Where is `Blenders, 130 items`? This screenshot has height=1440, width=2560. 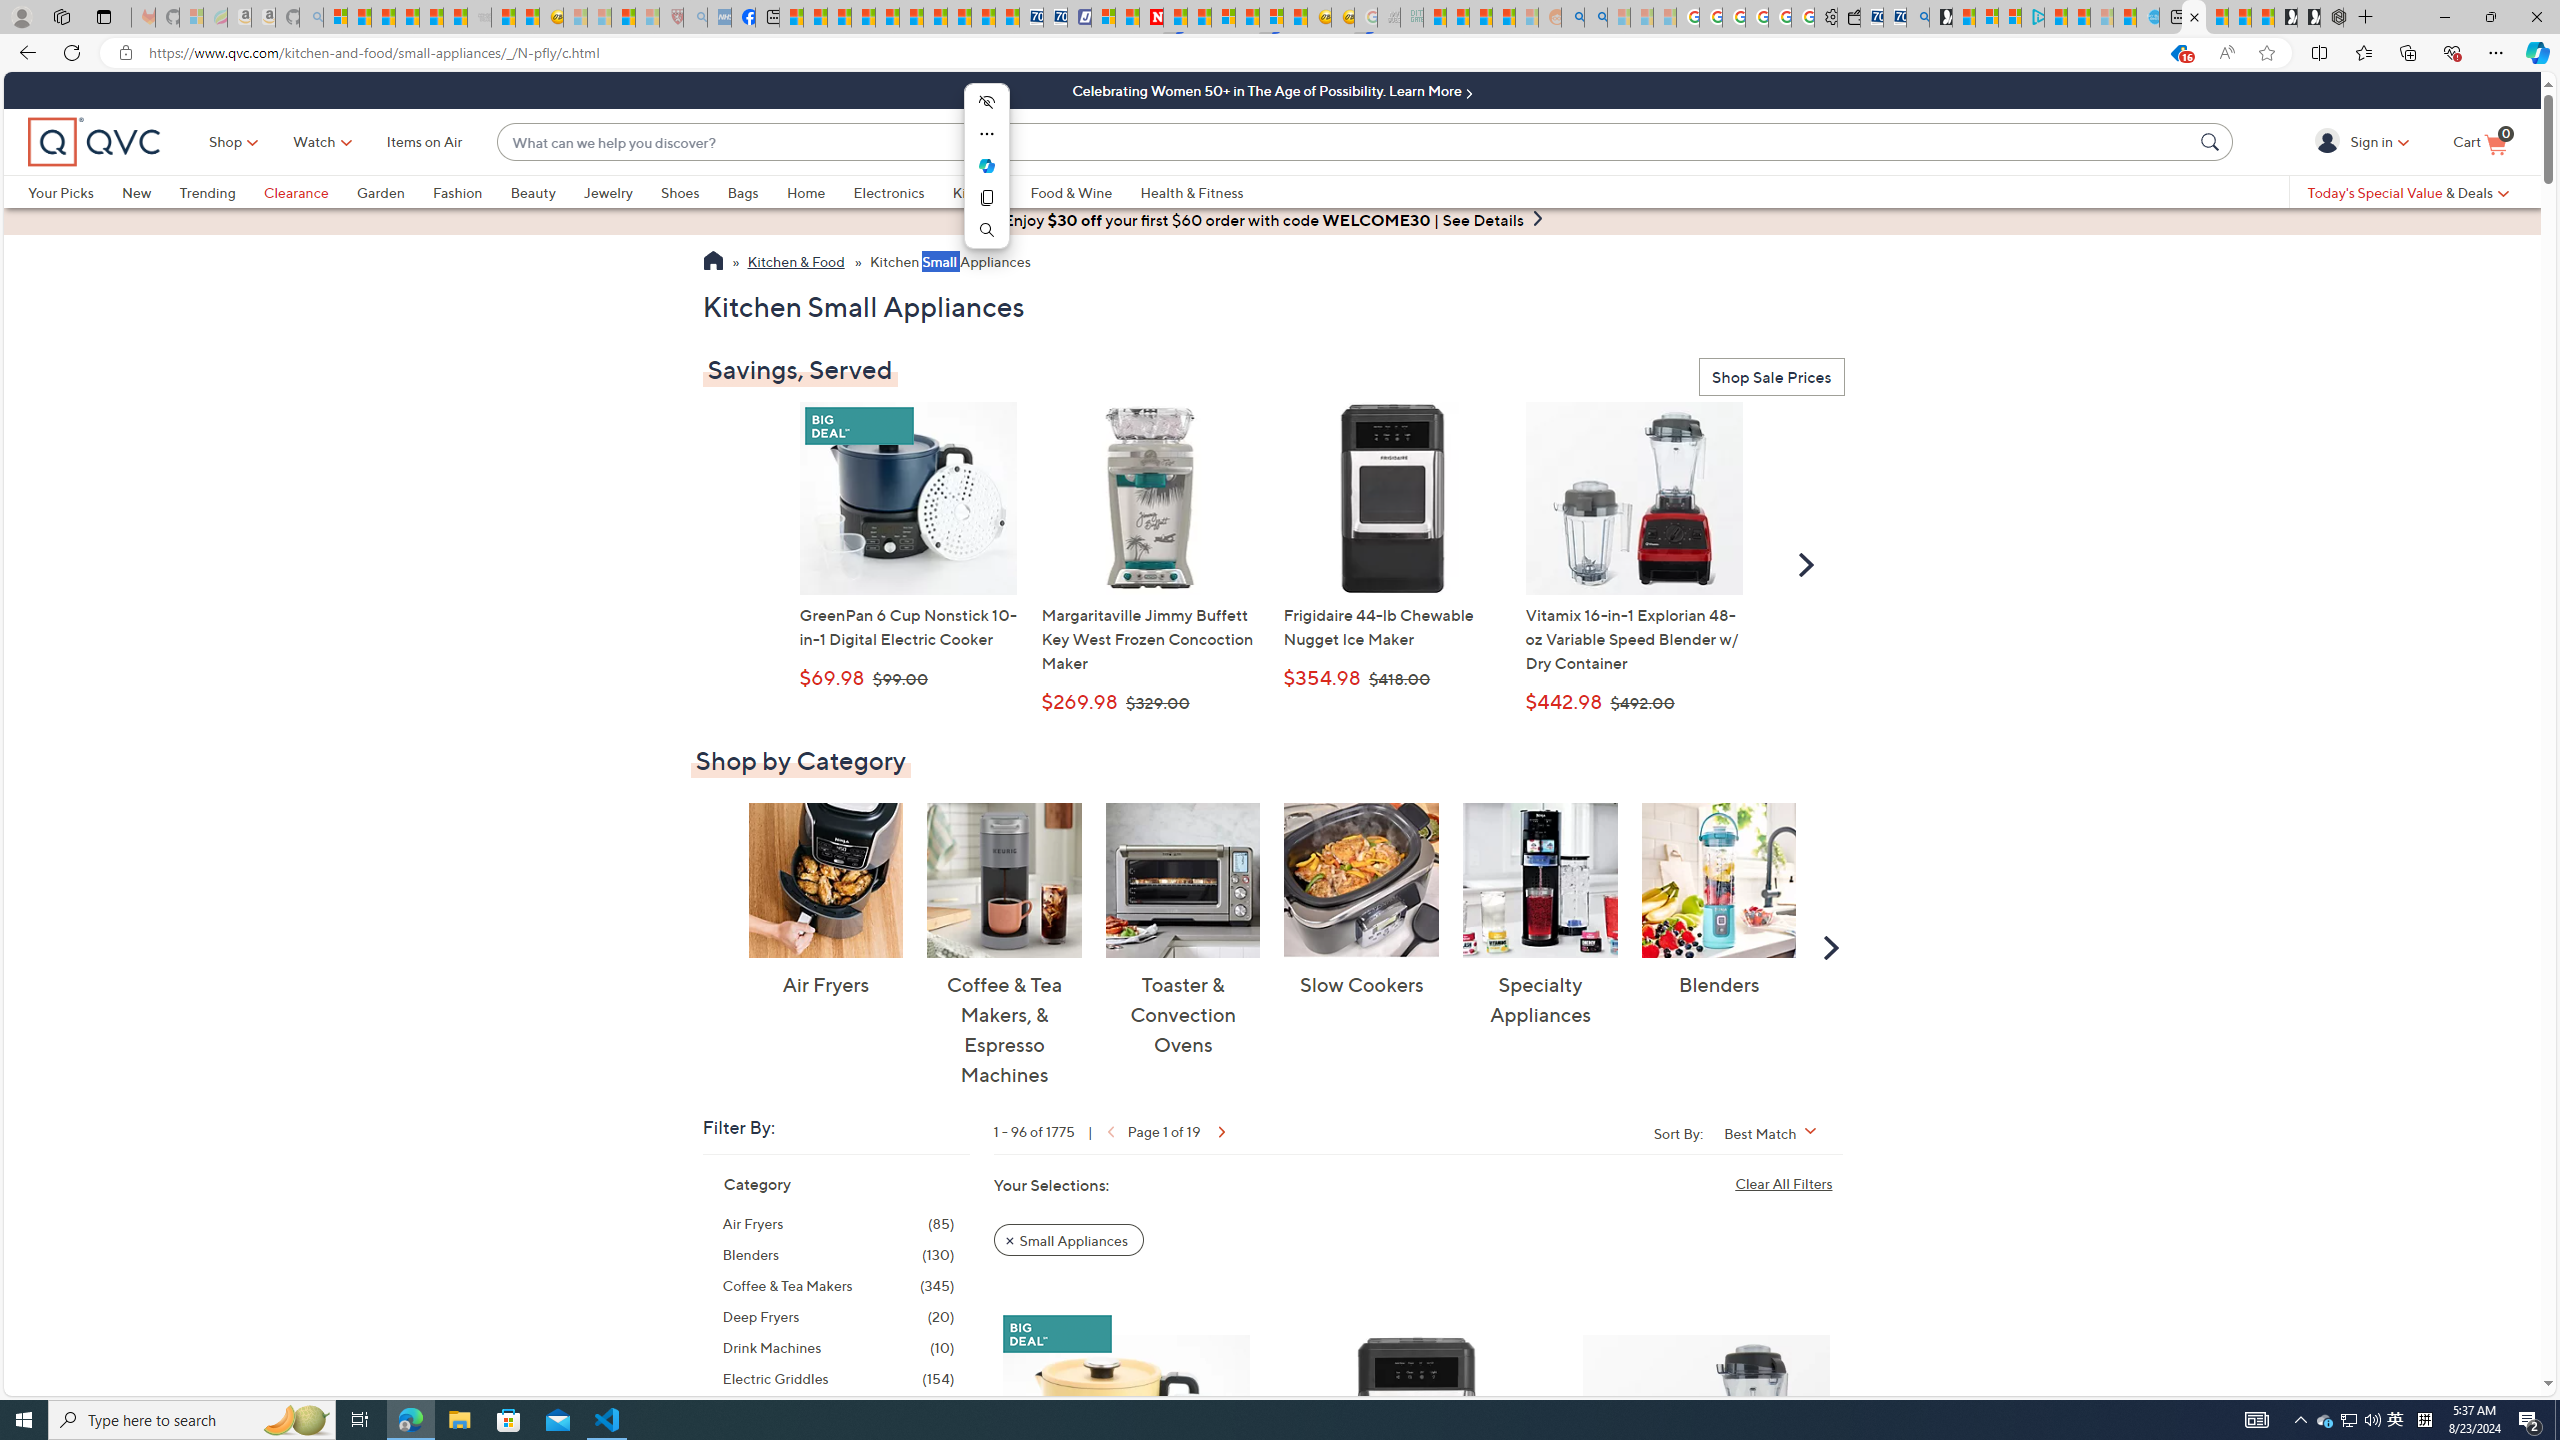 Blenders, 130 items is located at coordinates (838, 1254).